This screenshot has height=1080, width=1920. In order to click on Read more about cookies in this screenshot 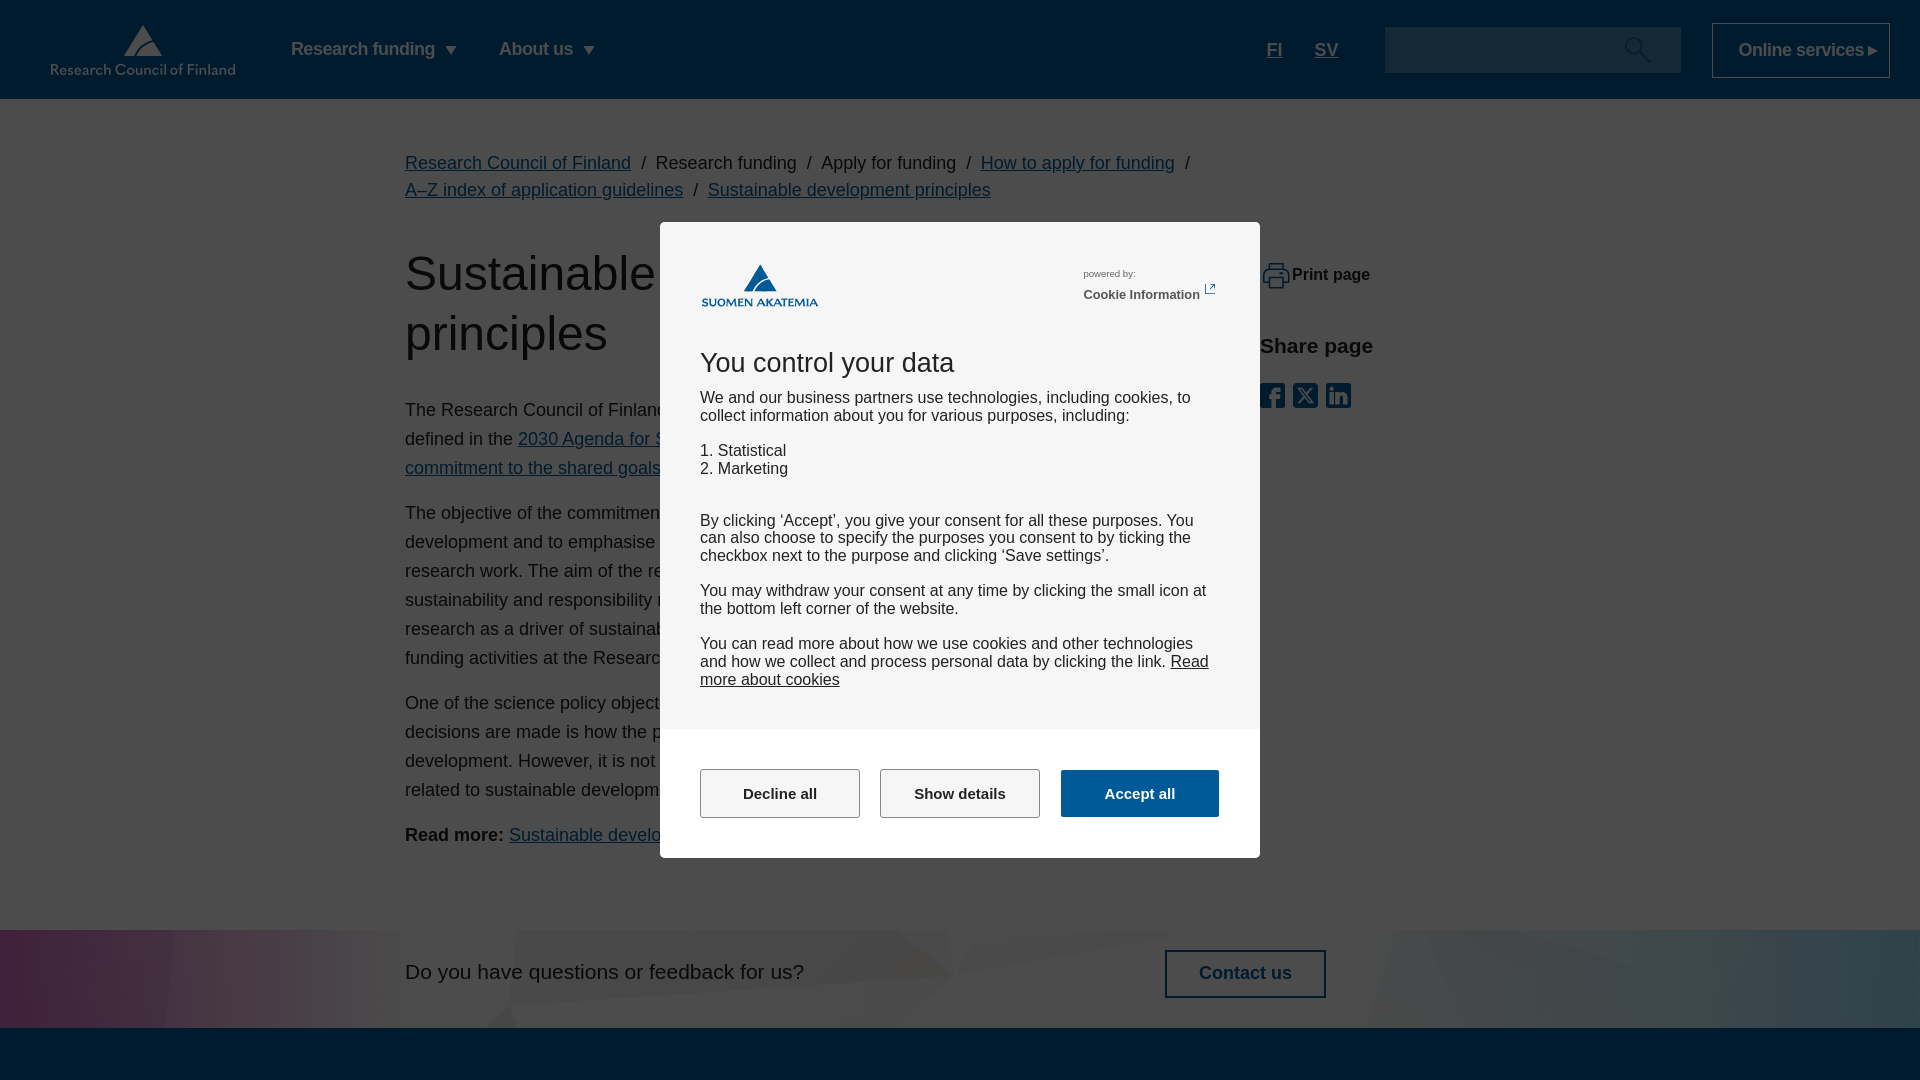, I will do `click(954, 670)`.